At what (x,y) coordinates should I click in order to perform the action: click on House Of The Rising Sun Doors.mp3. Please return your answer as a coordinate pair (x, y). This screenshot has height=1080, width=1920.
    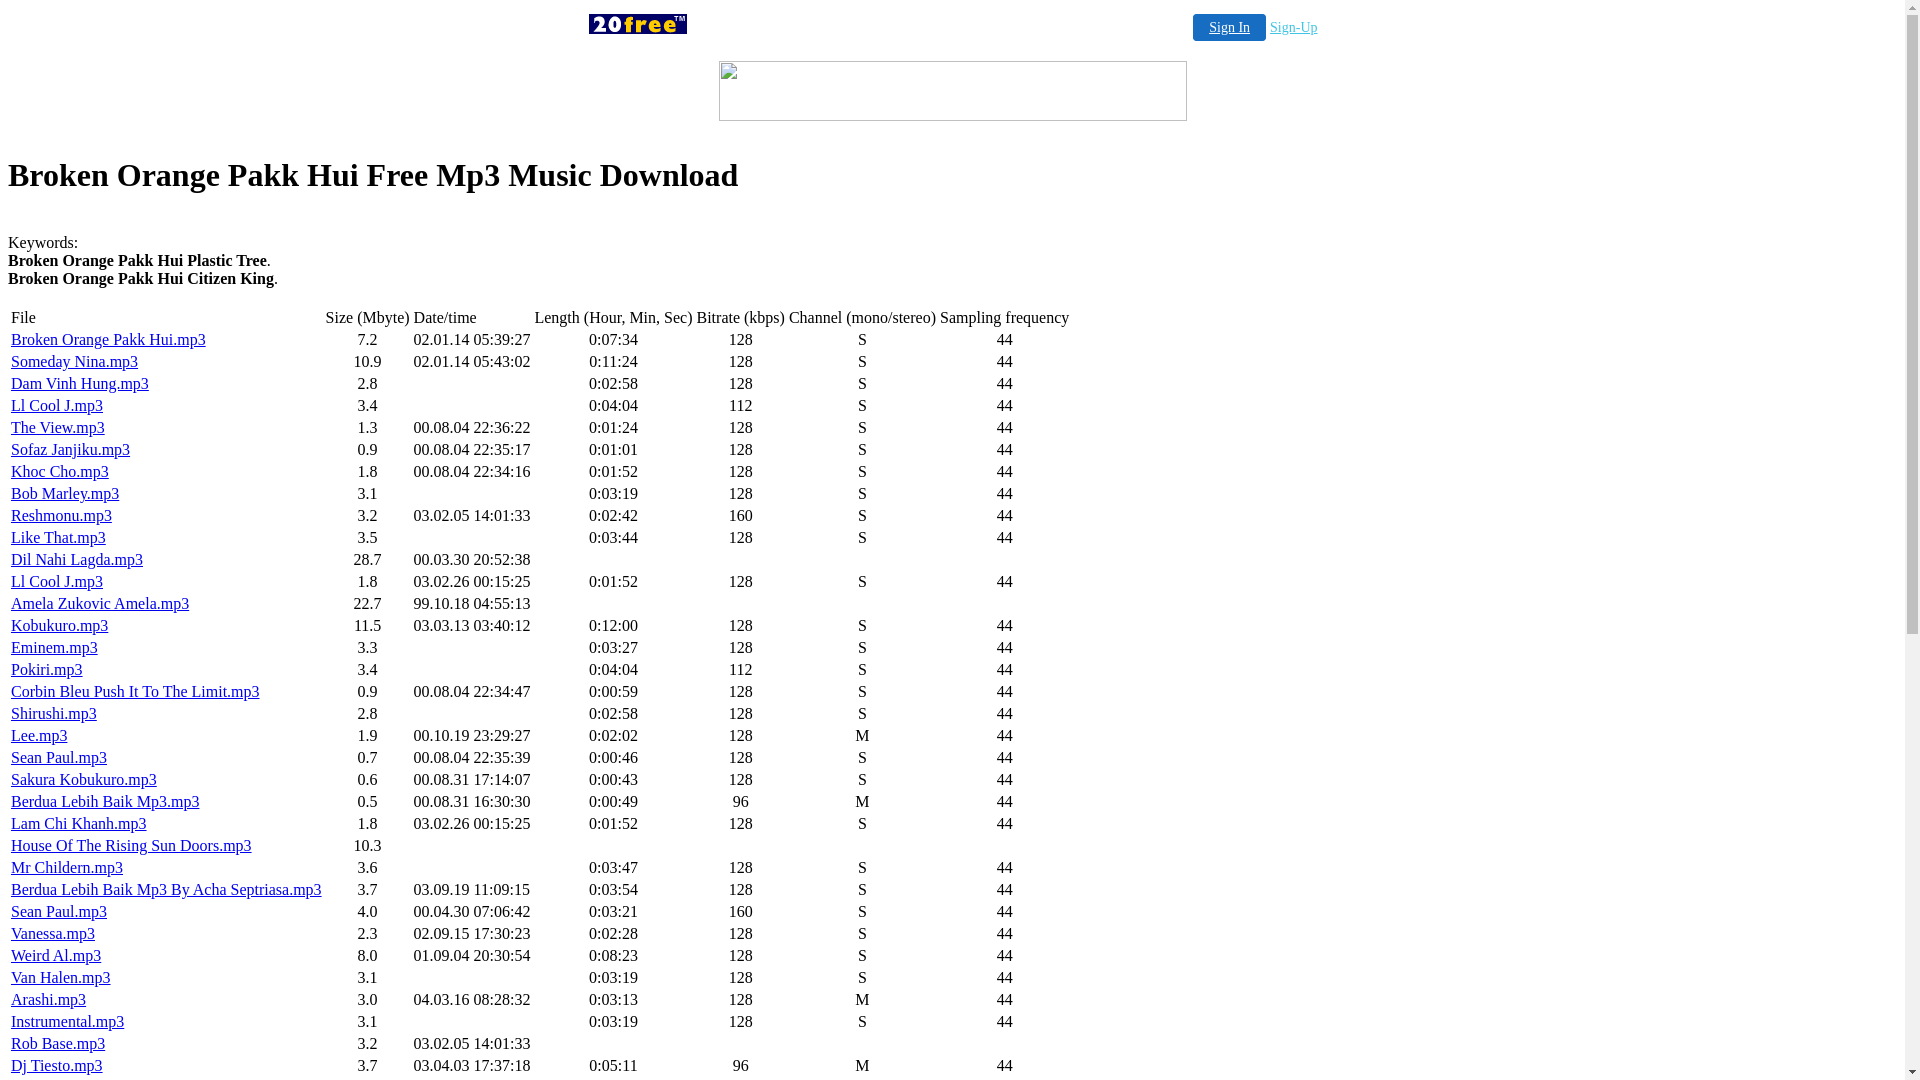
    Looking at the image, I should click on (132, 846).